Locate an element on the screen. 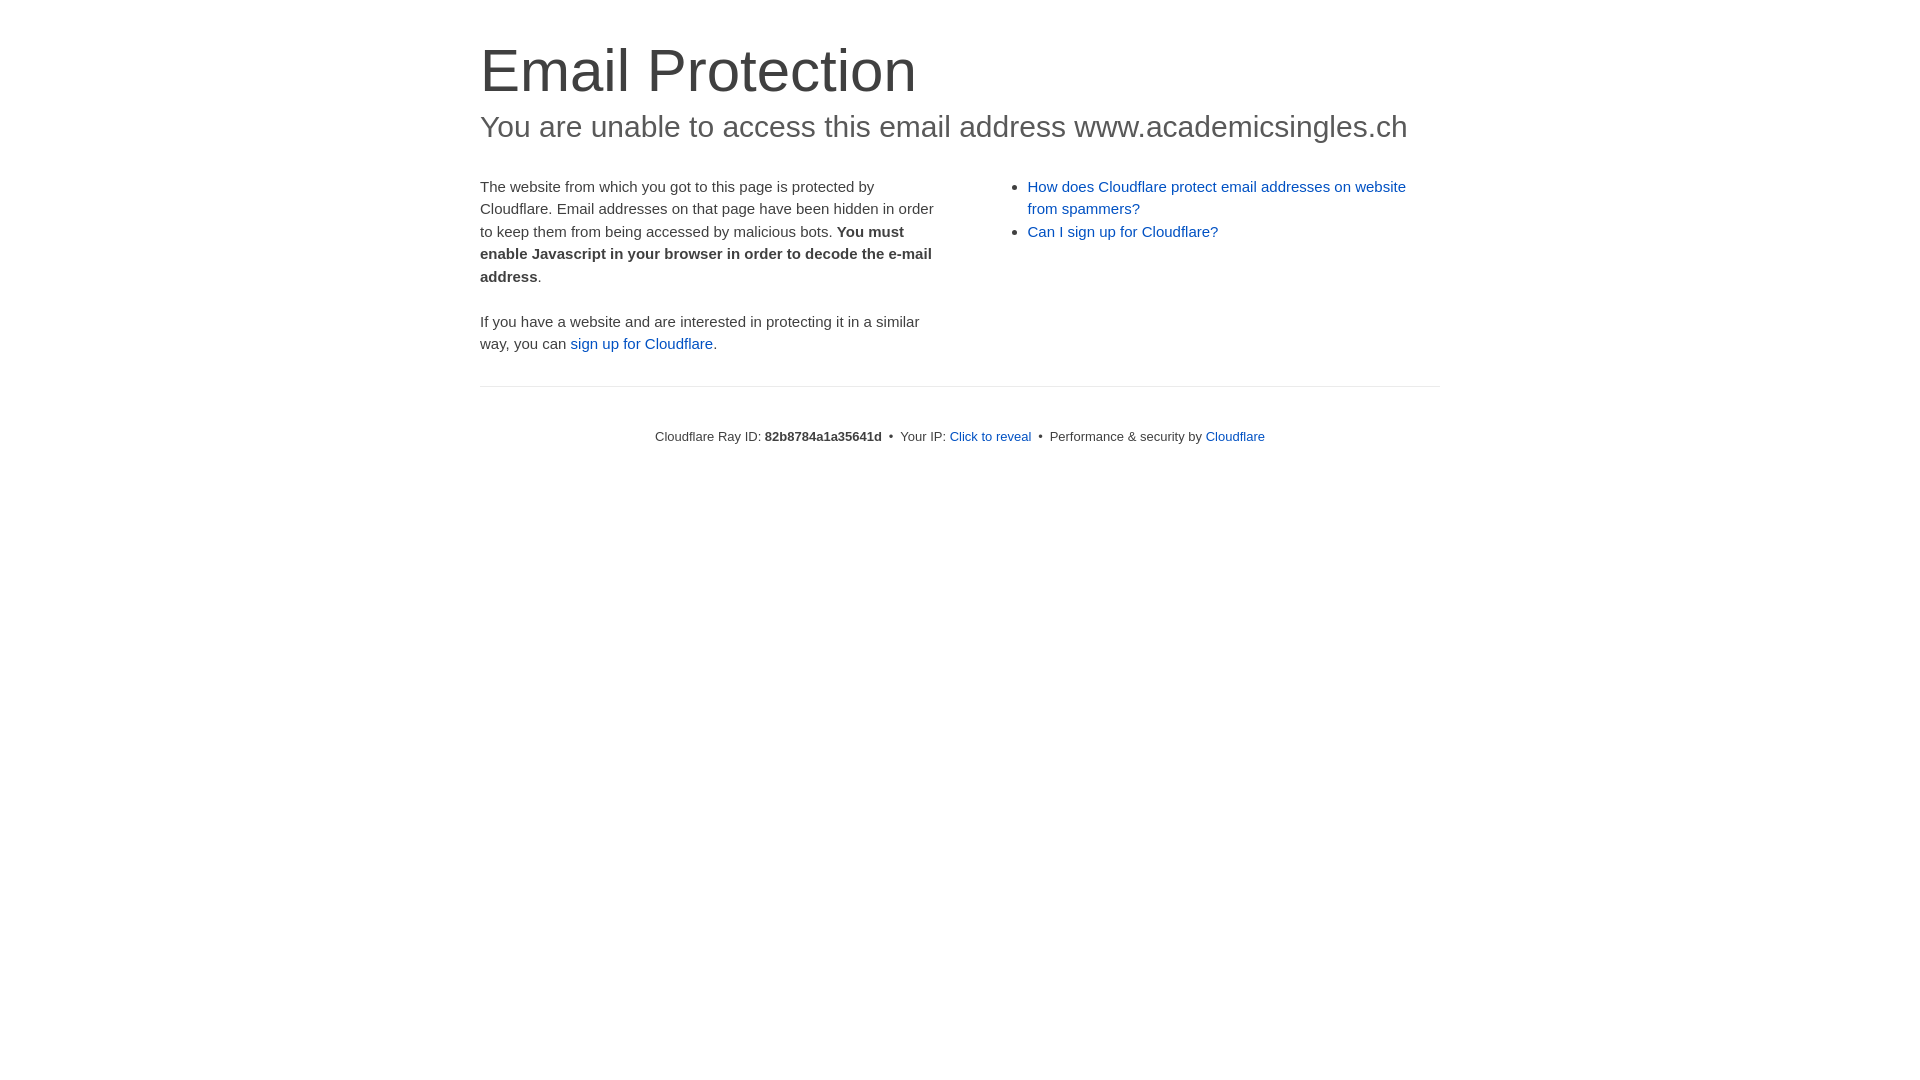 The image size is (1920, 1080). Can I sign up for Cloudflare? is located at coordinates (1124, 232).